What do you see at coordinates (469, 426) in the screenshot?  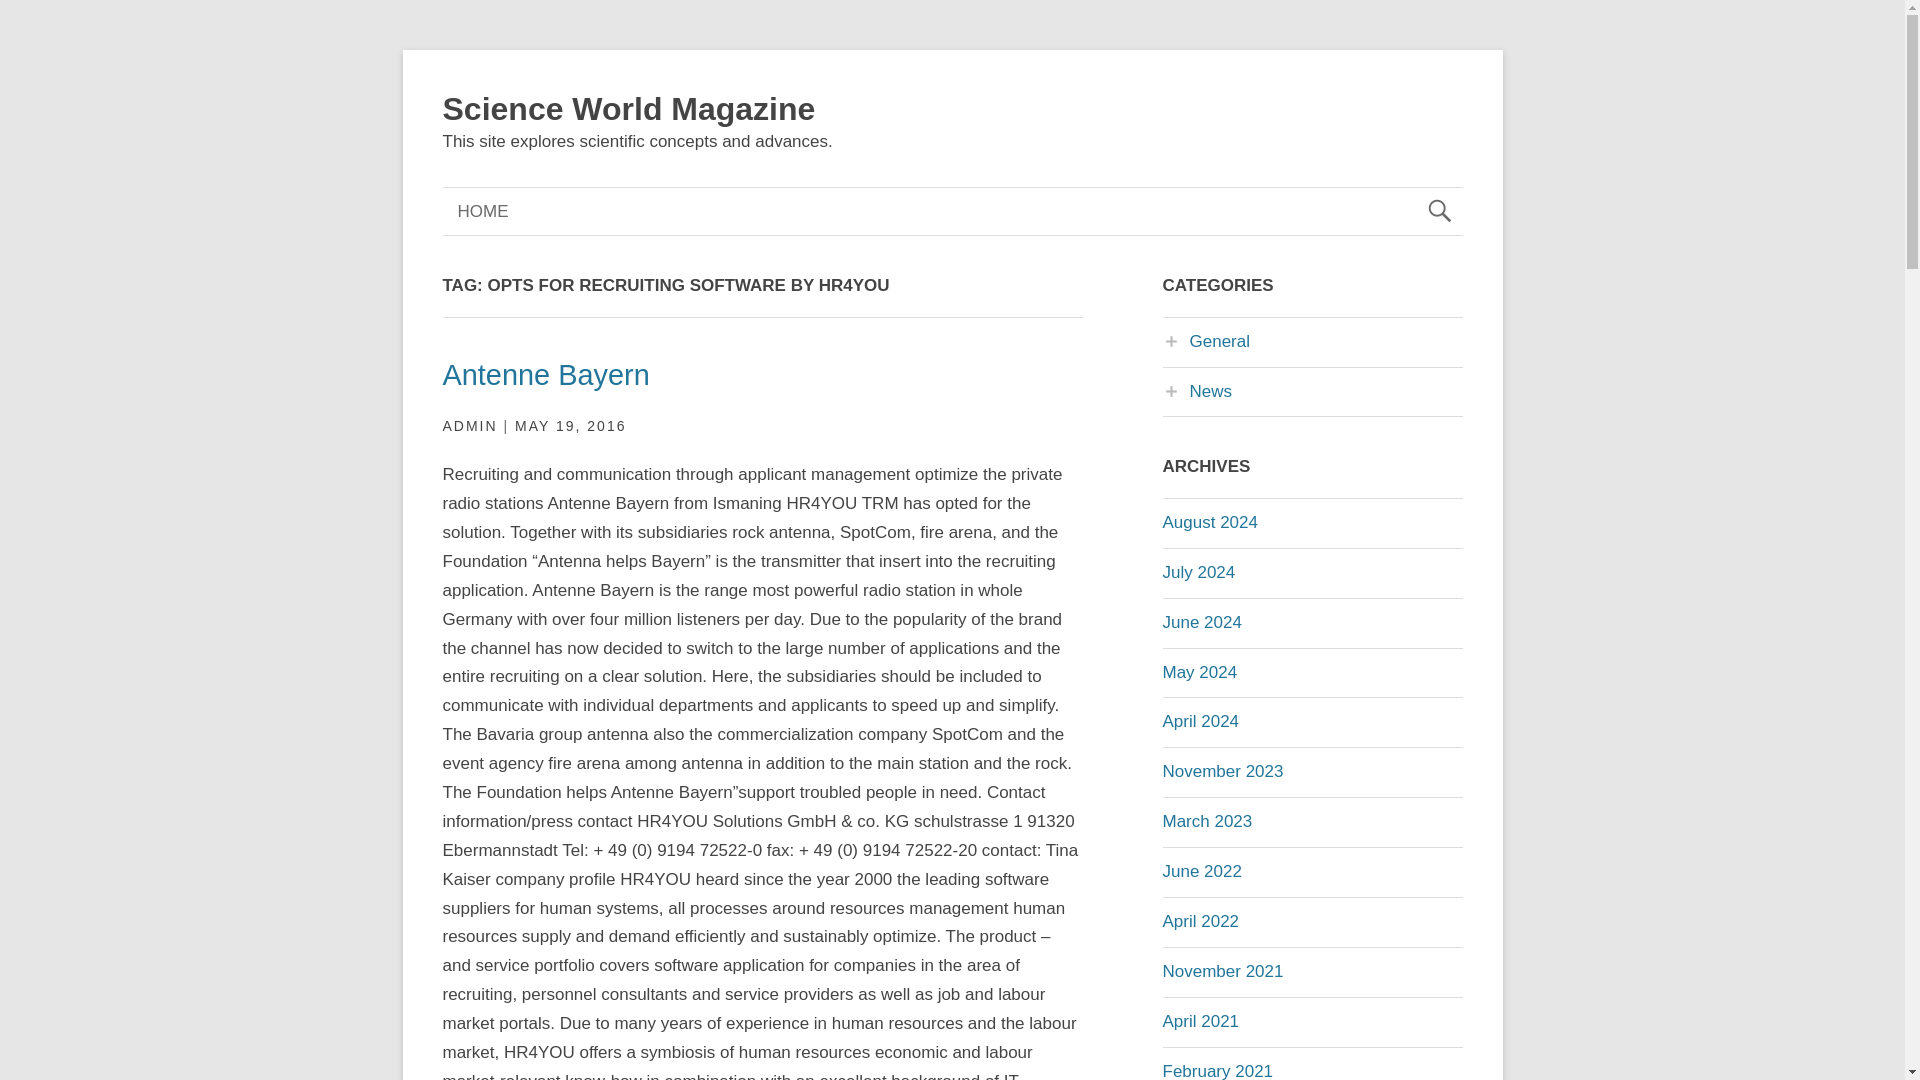 I see `Posts by admin` at bounding box center [469, 426].